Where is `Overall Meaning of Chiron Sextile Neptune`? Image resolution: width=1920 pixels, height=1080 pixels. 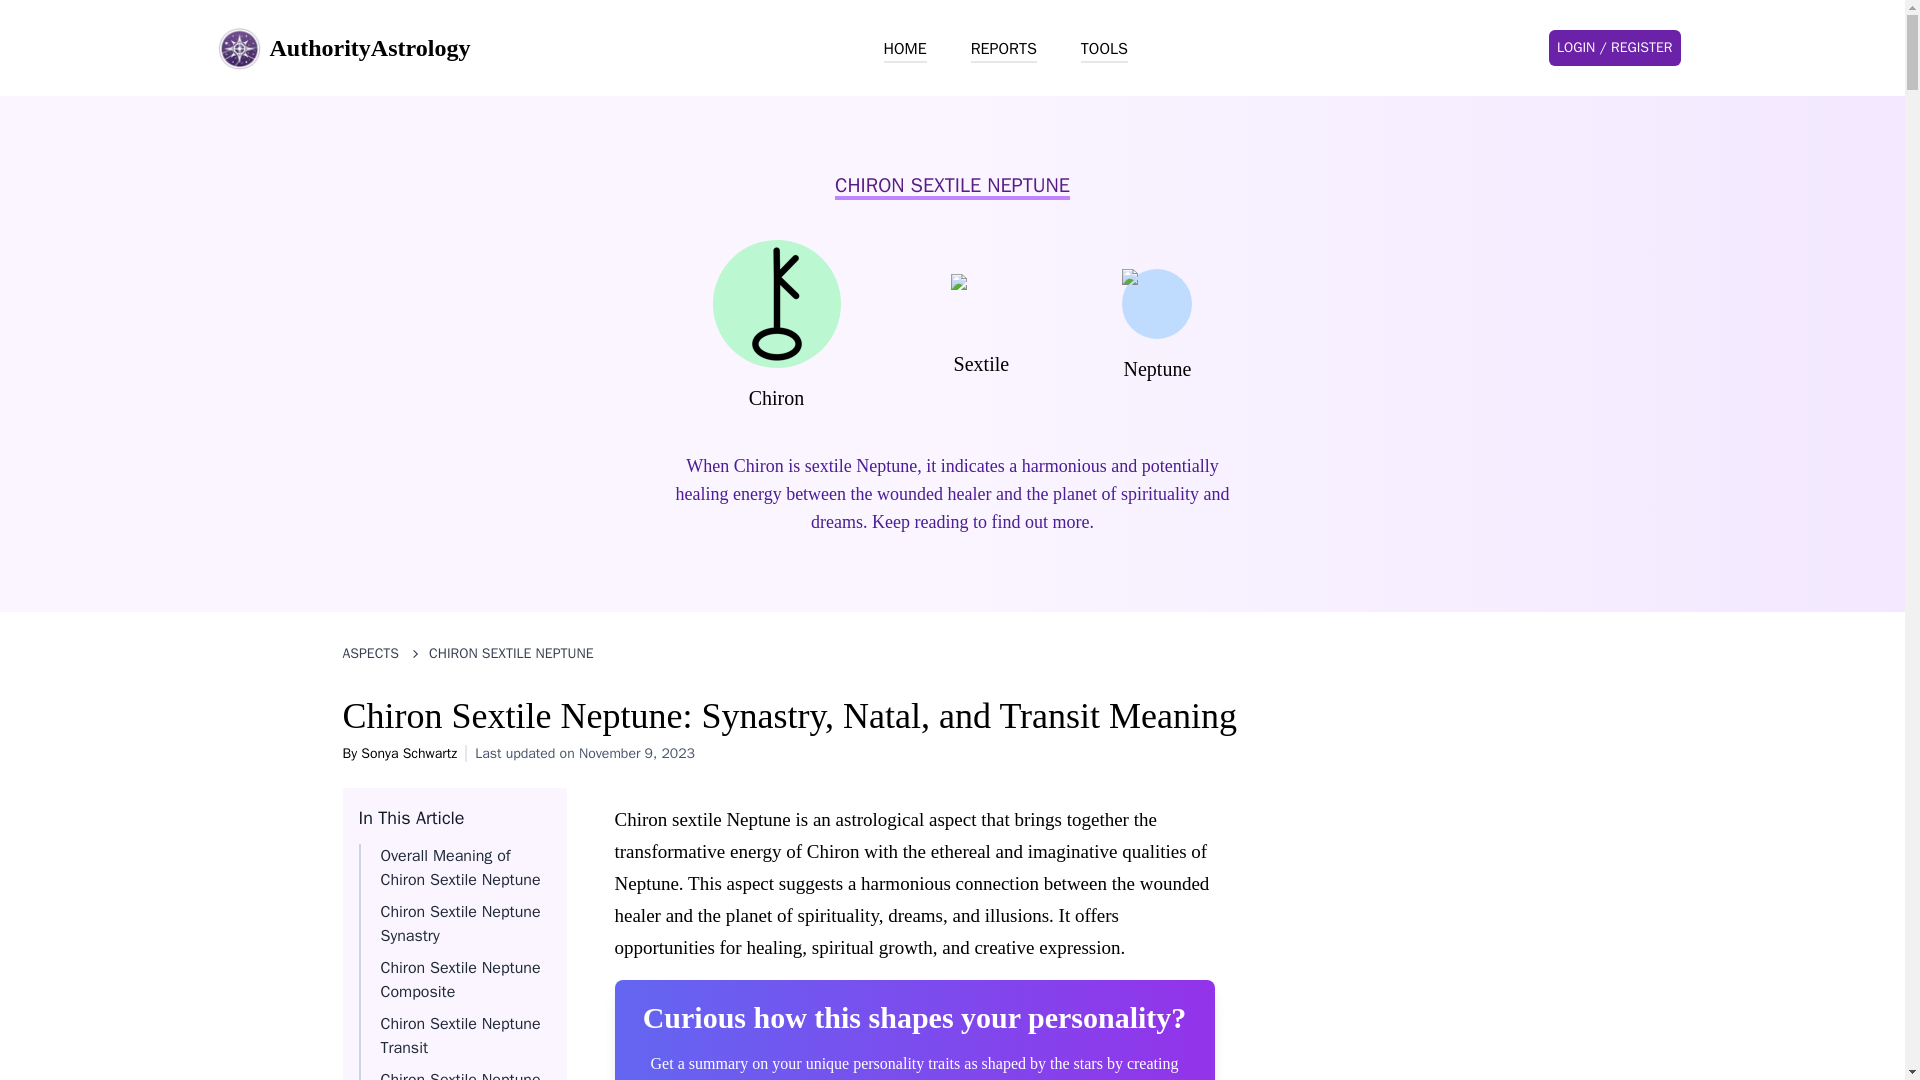 Overall Meaning of Chiron Sextile Neptune is located at coordinates (460, 867).